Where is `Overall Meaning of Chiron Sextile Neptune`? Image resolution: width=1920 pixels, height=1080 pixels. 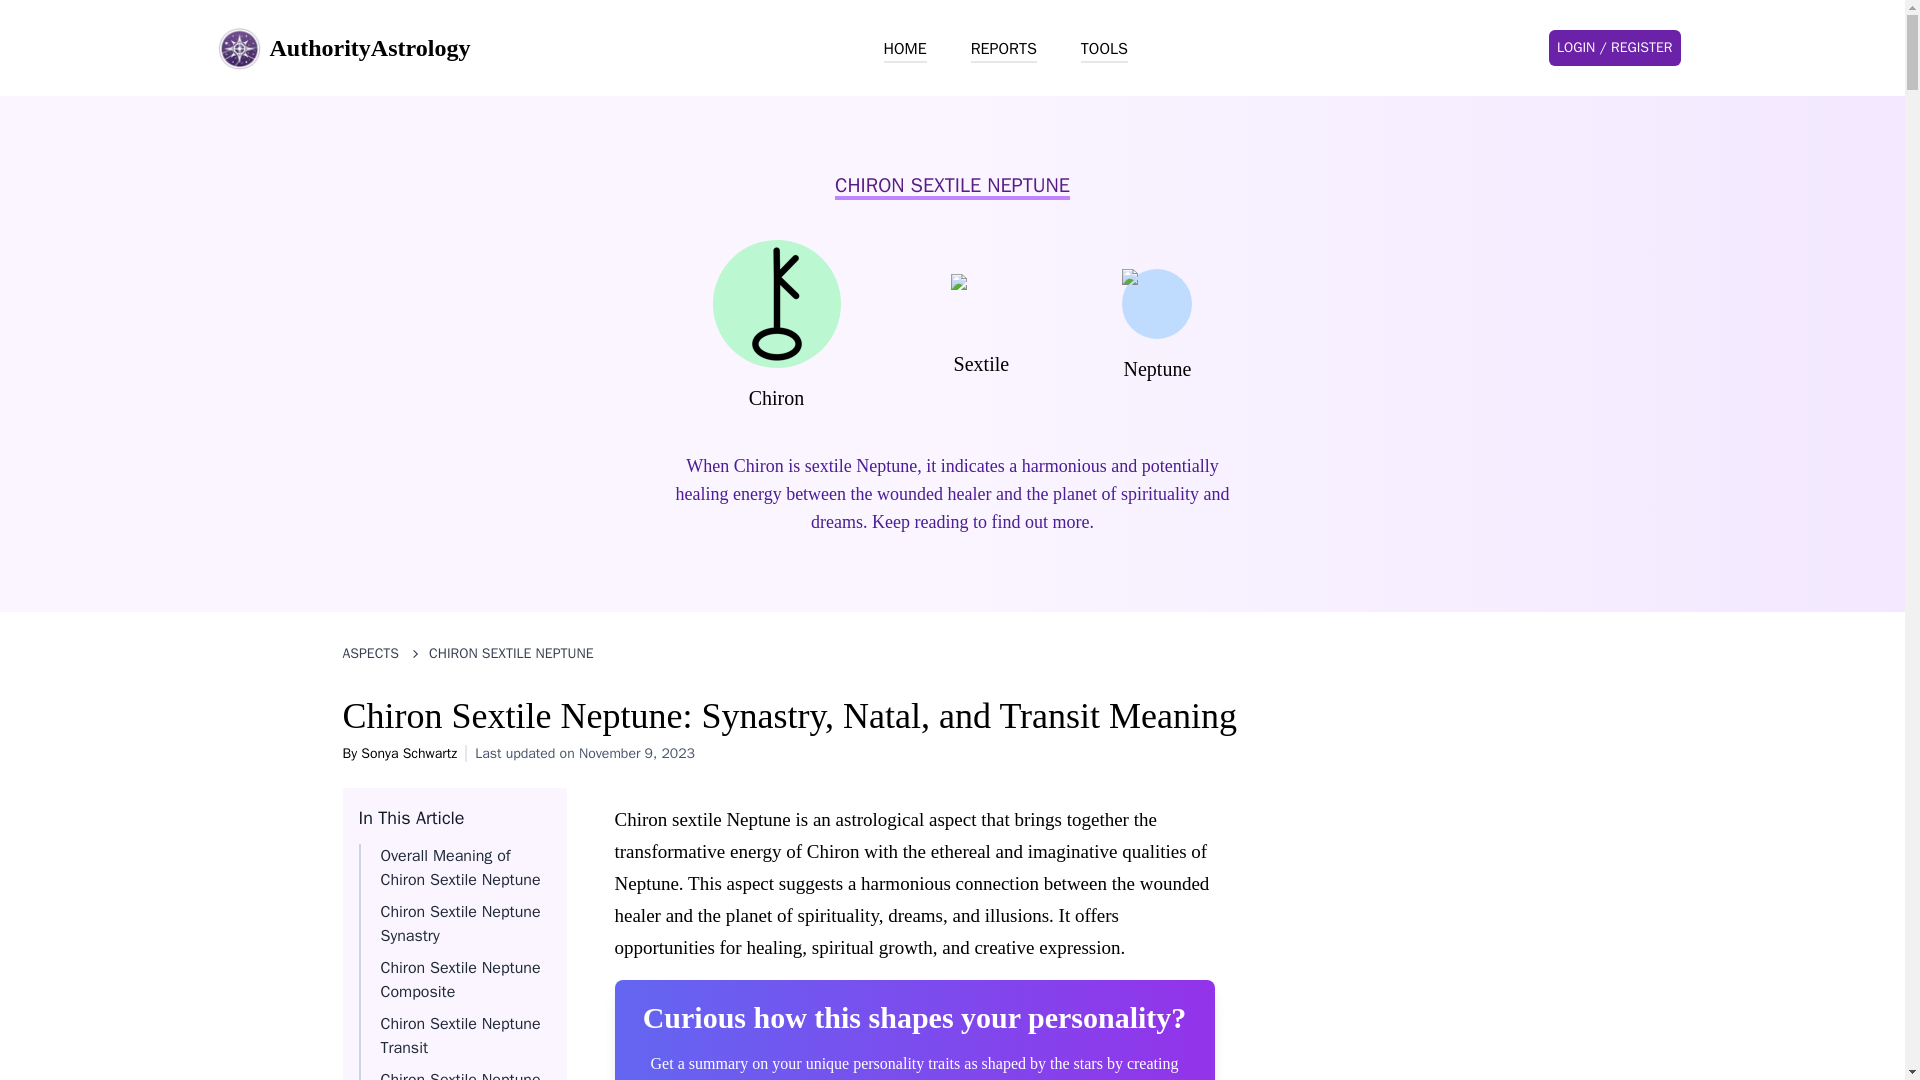 Overall Meaning of Chiron Sextile Neptune is located at coordinates (460, 867).